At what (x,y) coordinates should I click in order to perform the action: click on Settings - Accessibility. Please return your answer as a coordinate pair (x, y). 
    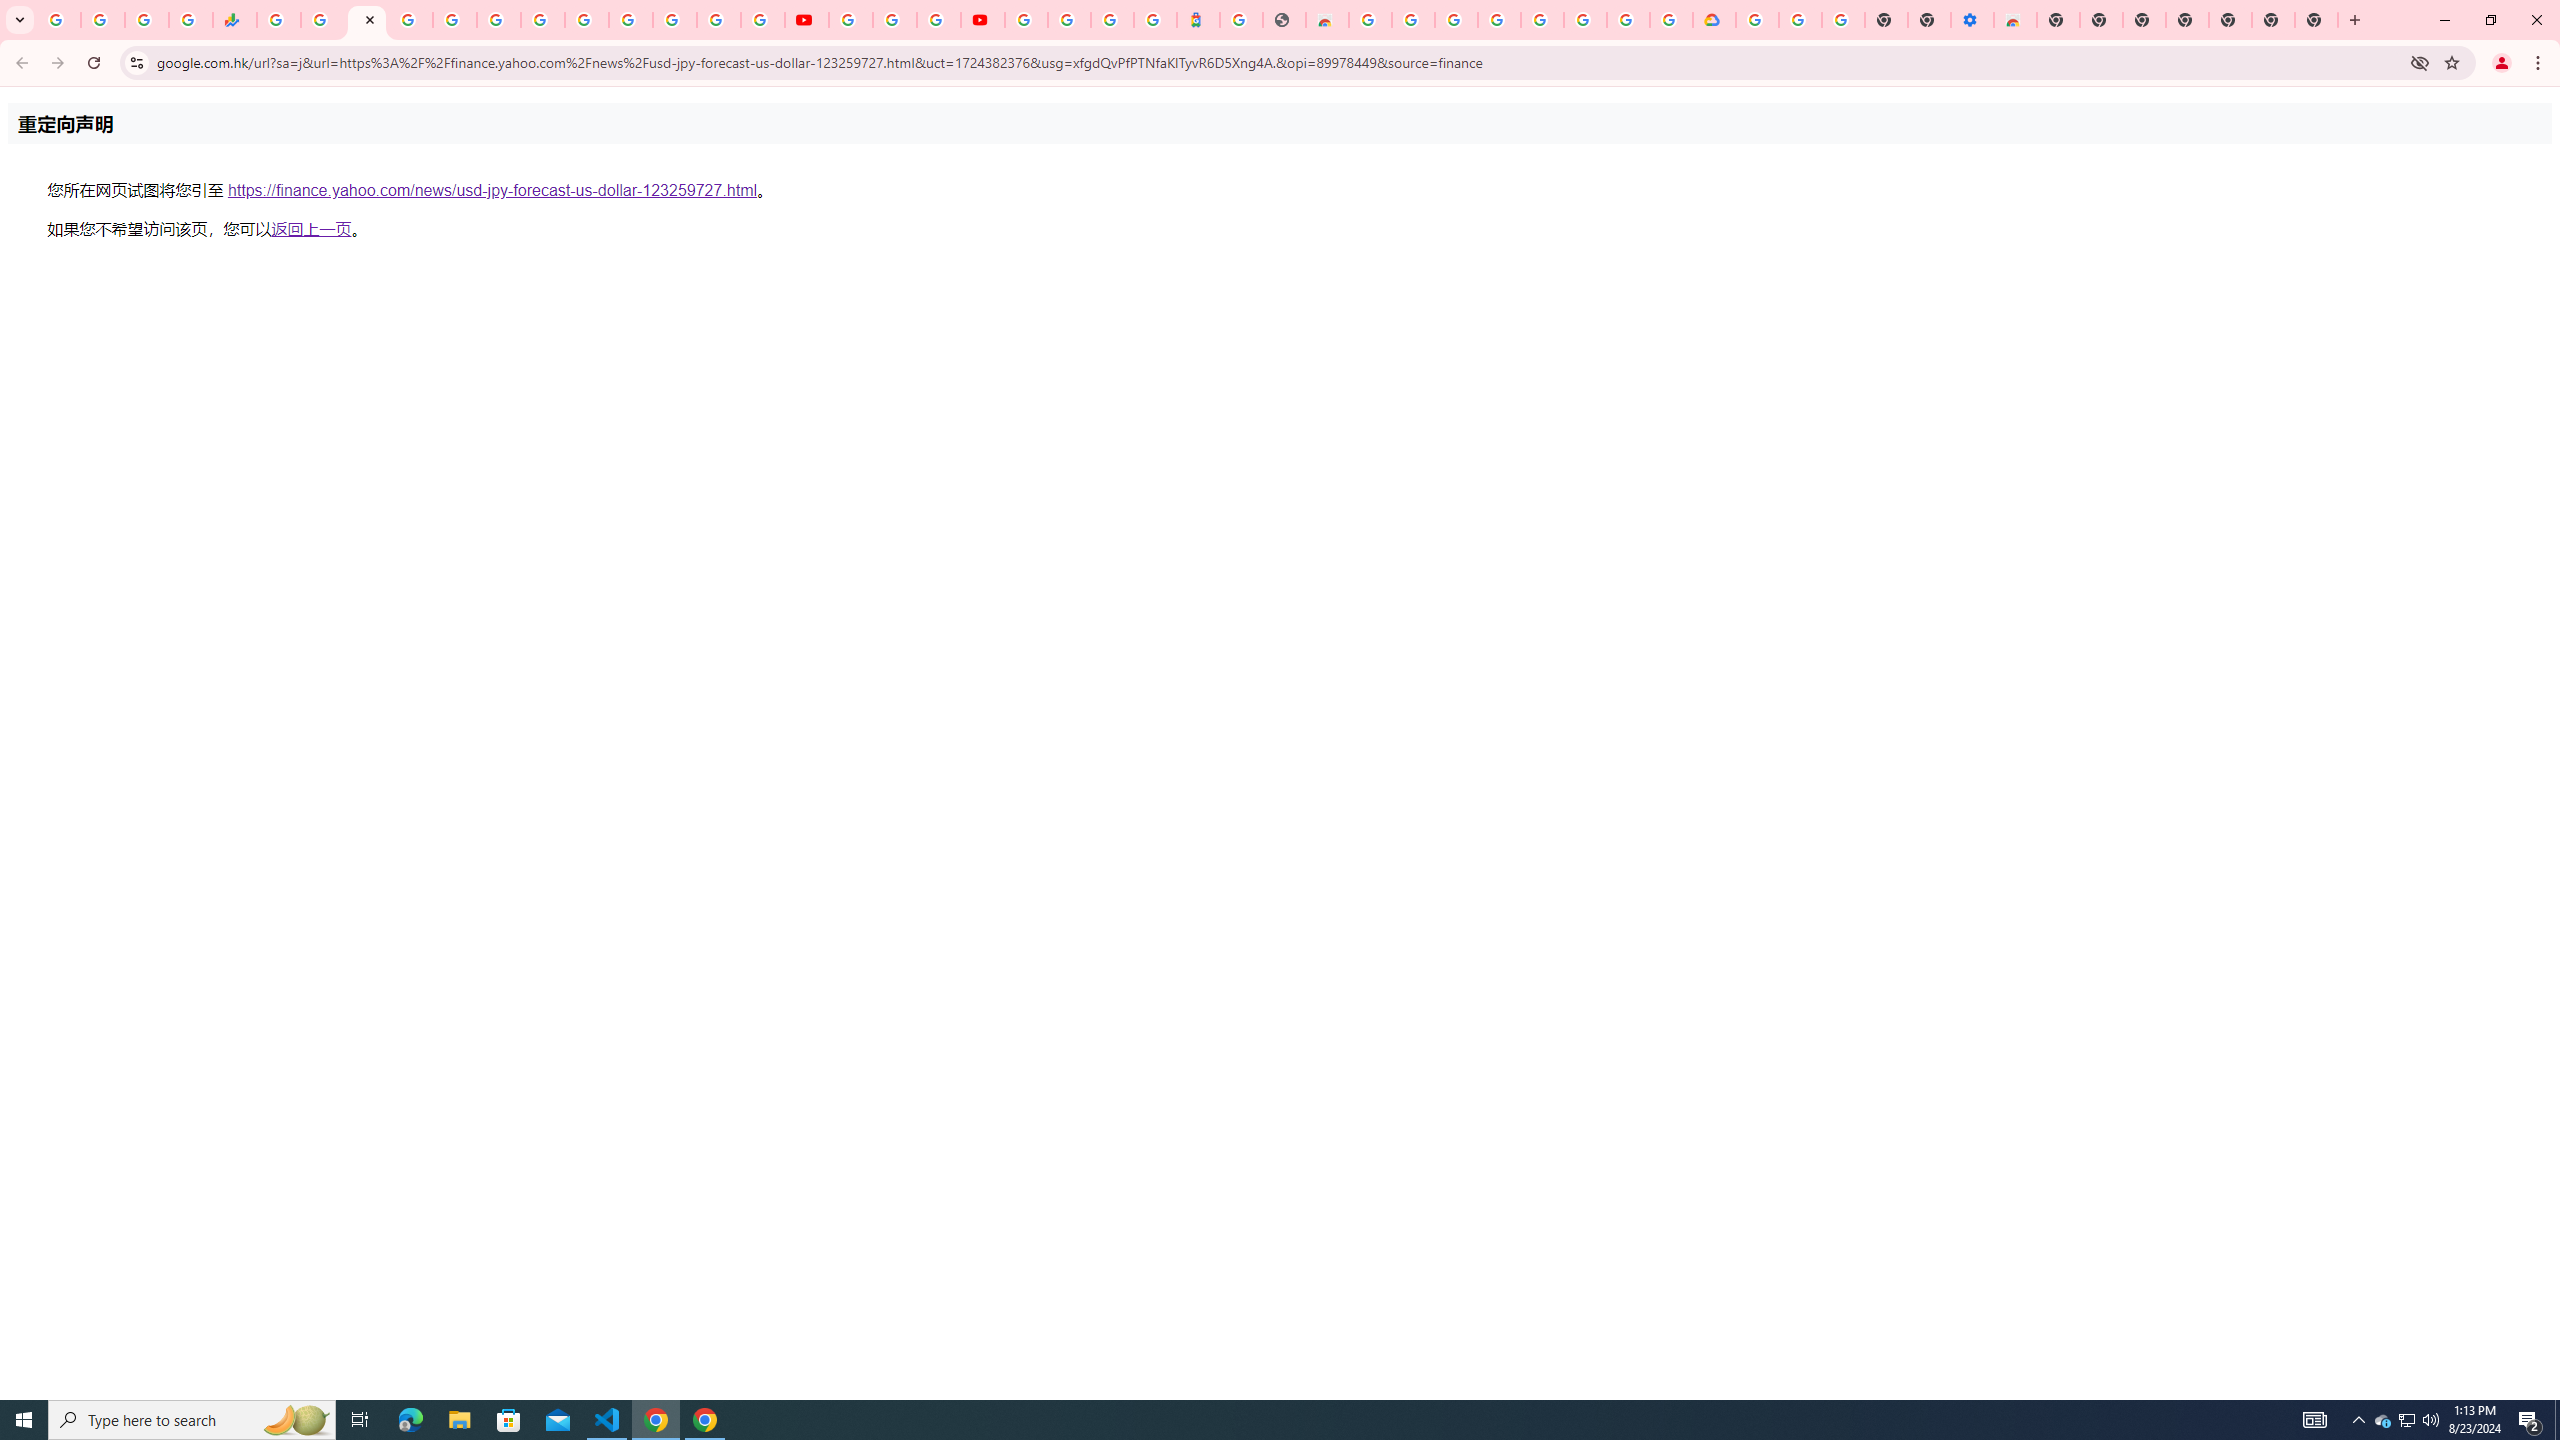
    Looking at the image, I should click on (1972, 20).